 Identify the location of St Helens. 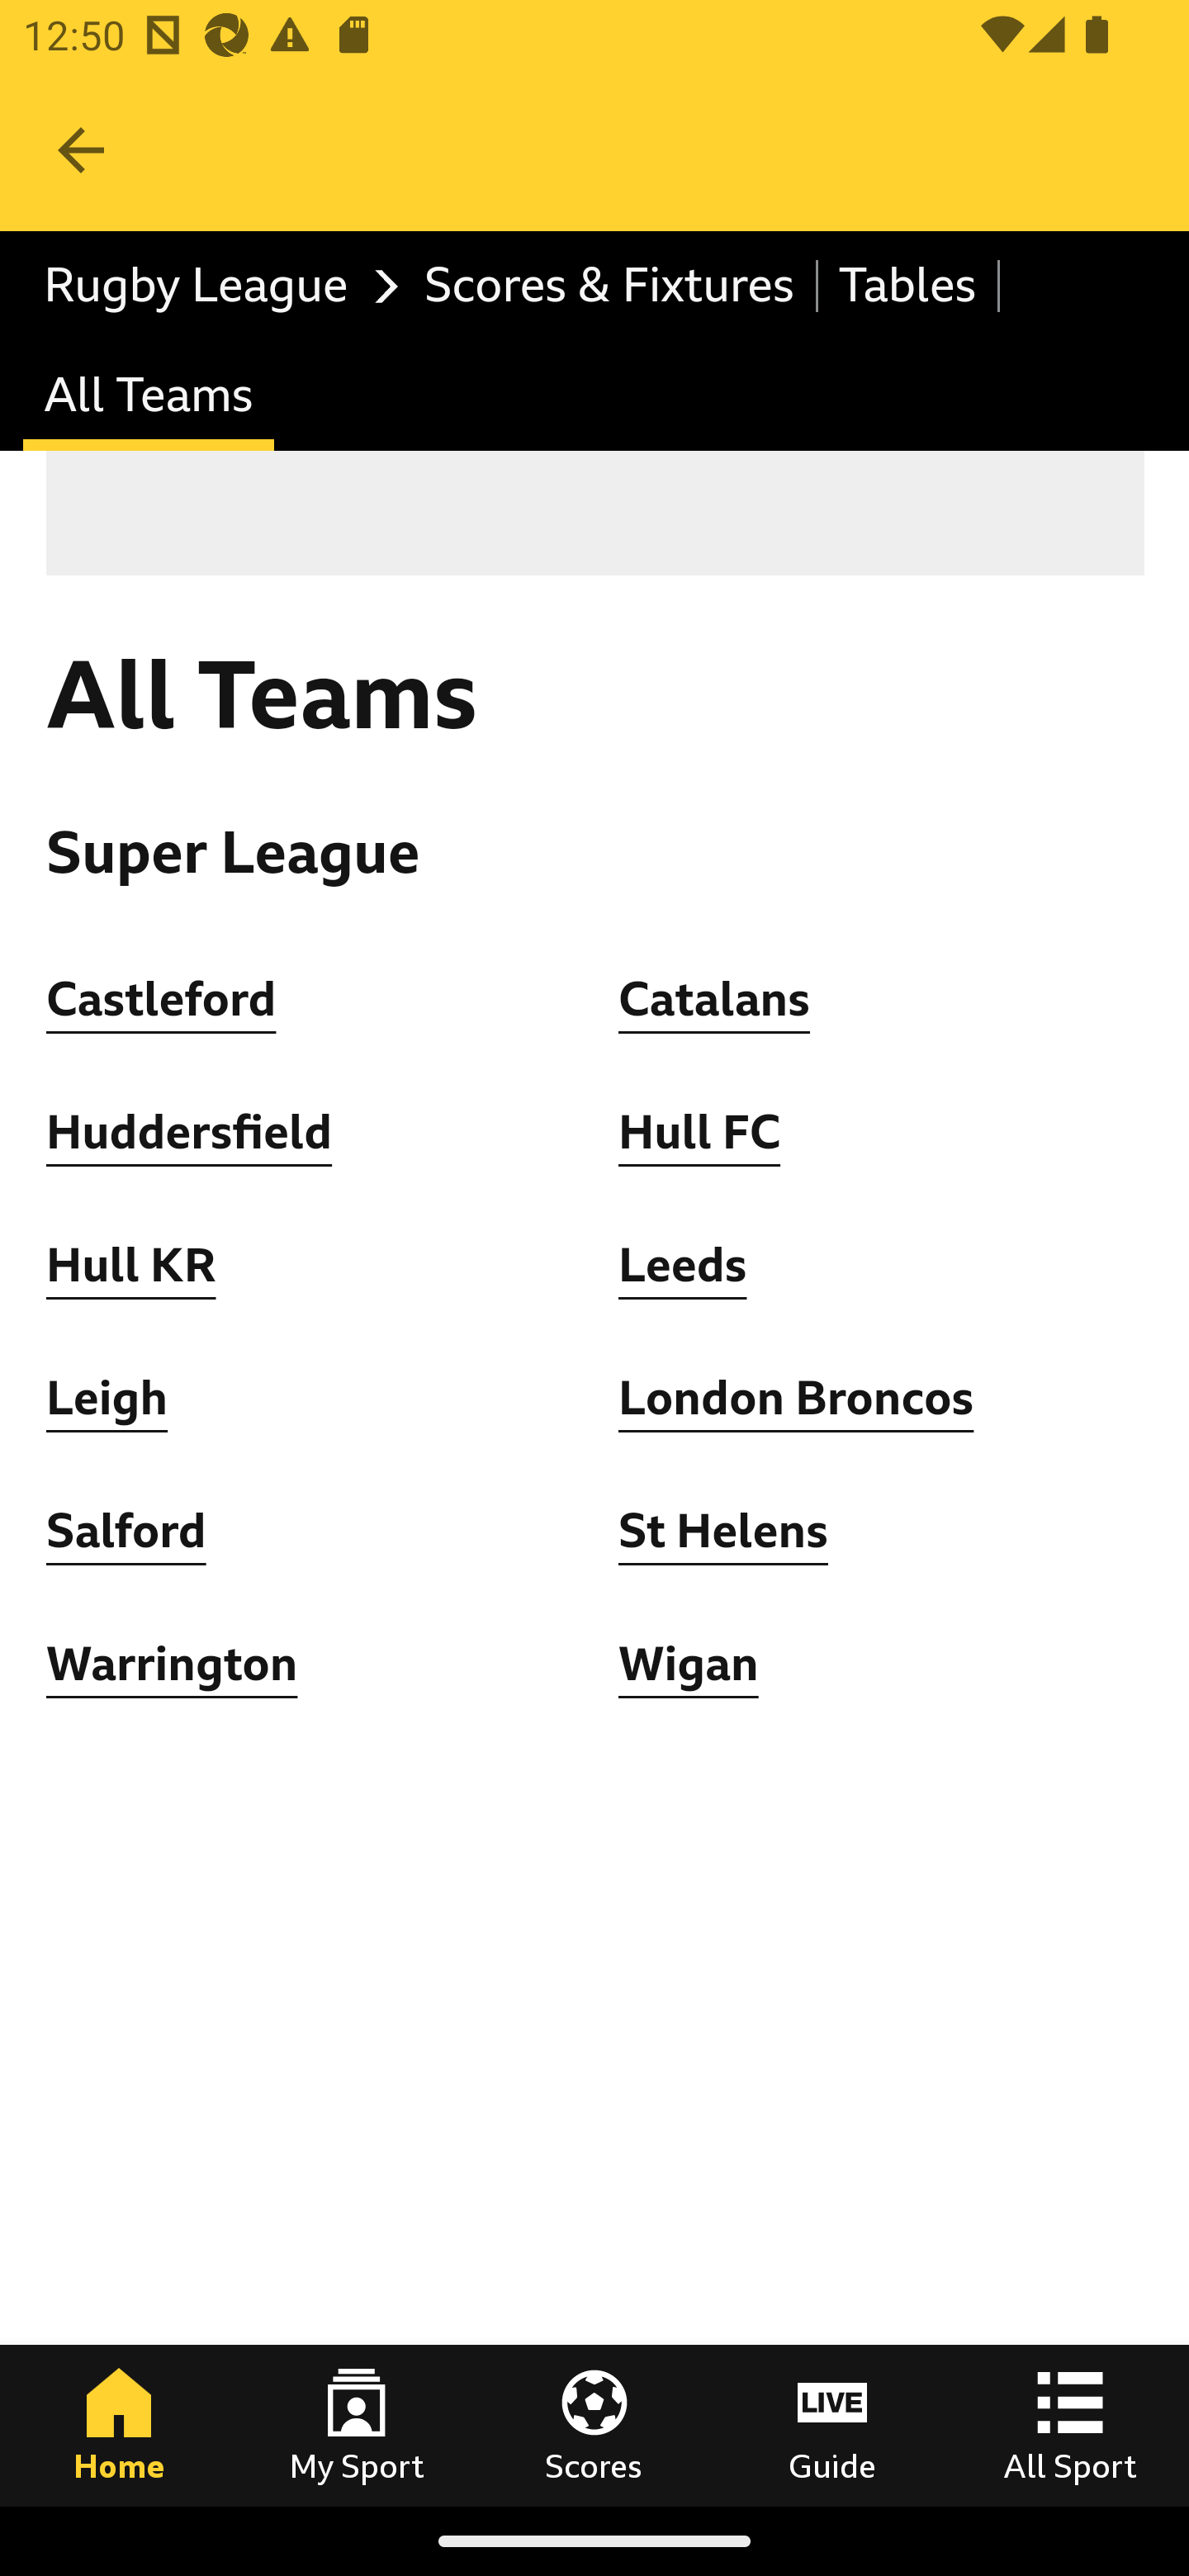
(723, 1531).